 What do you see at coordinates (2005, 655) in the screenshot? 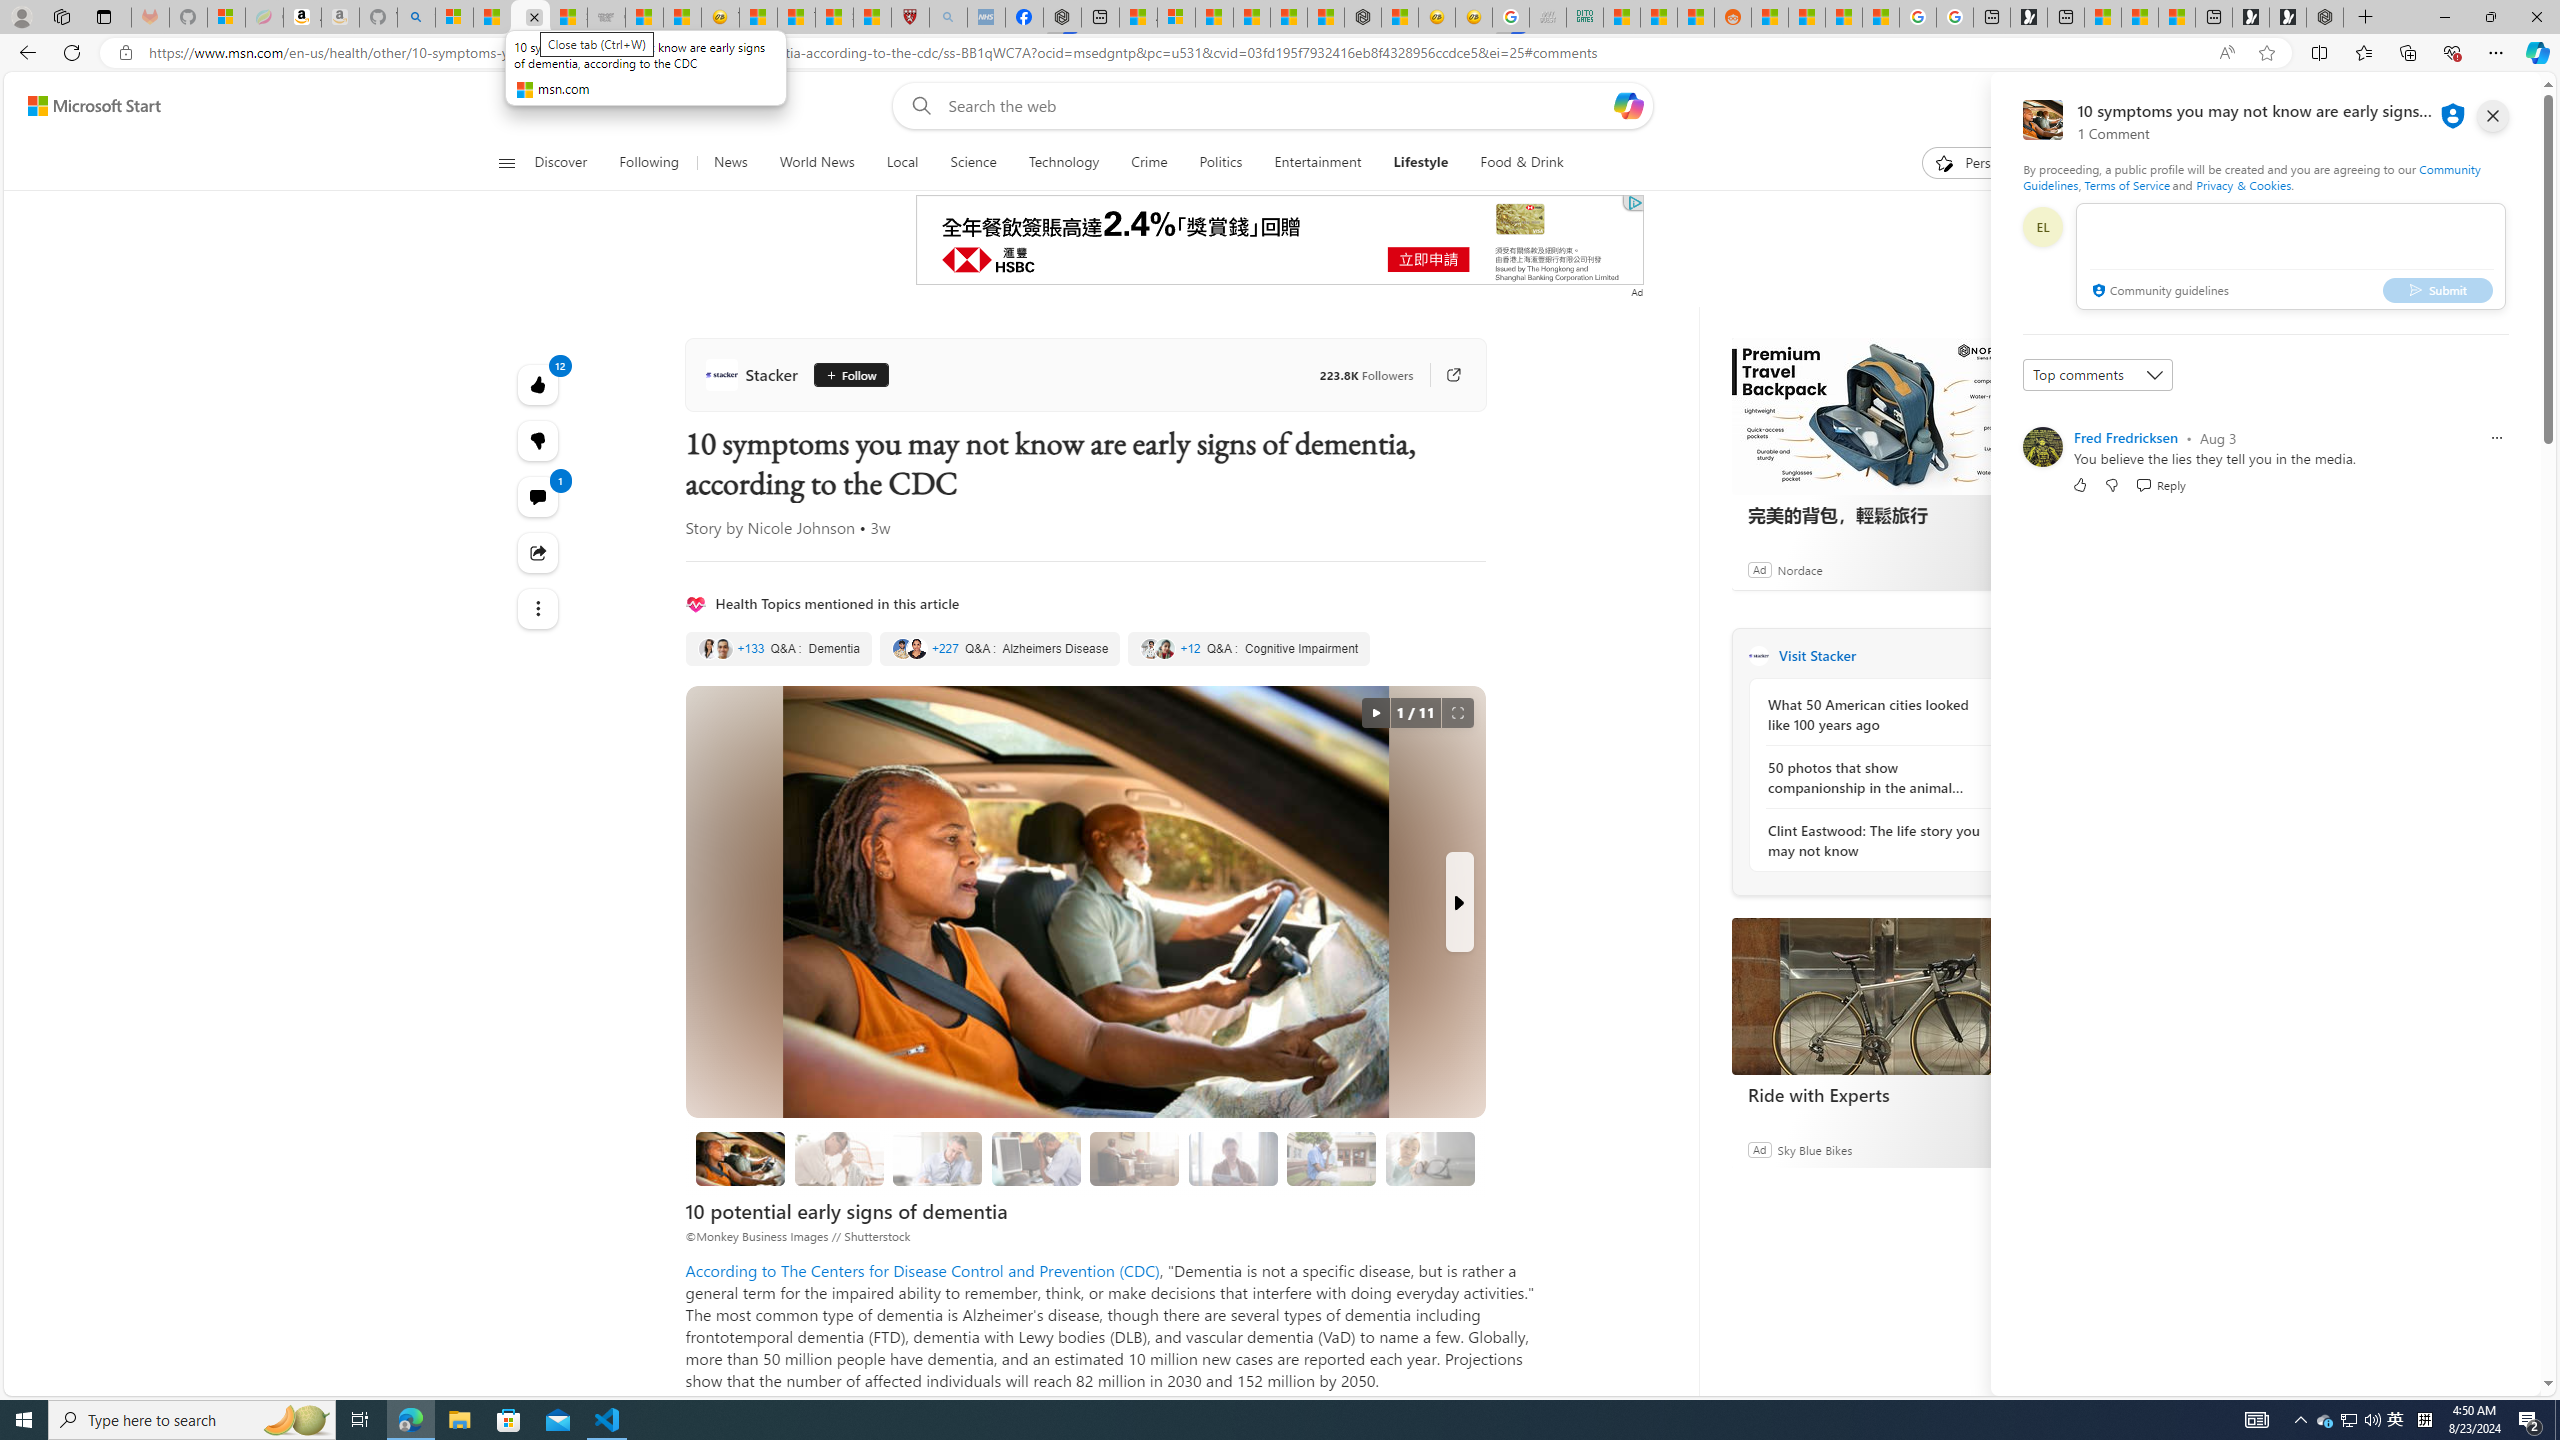
I see `Visit Stacker website` at bounding box center [2005, 655].